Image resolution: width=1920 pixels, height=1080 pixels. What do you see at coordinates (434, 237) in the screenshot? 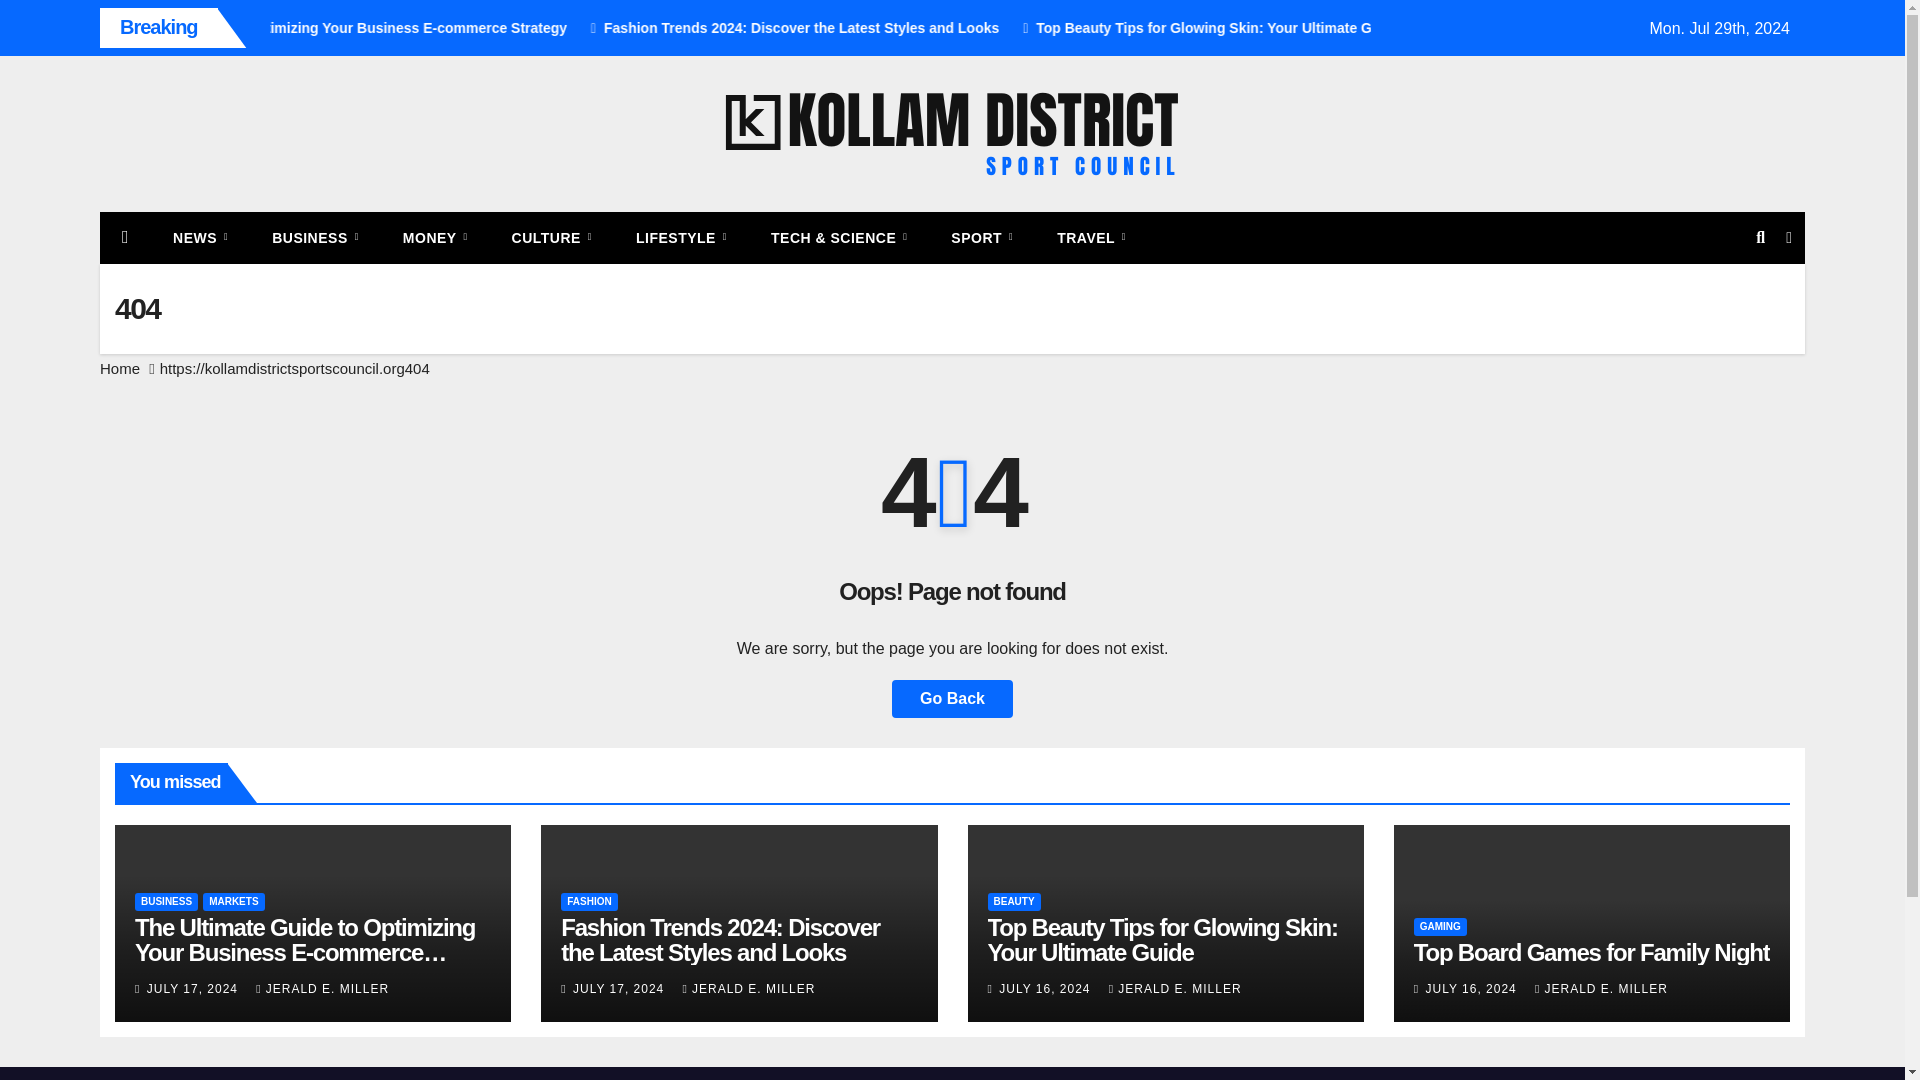
I see `MONEY` at bounding box center [434, 237].